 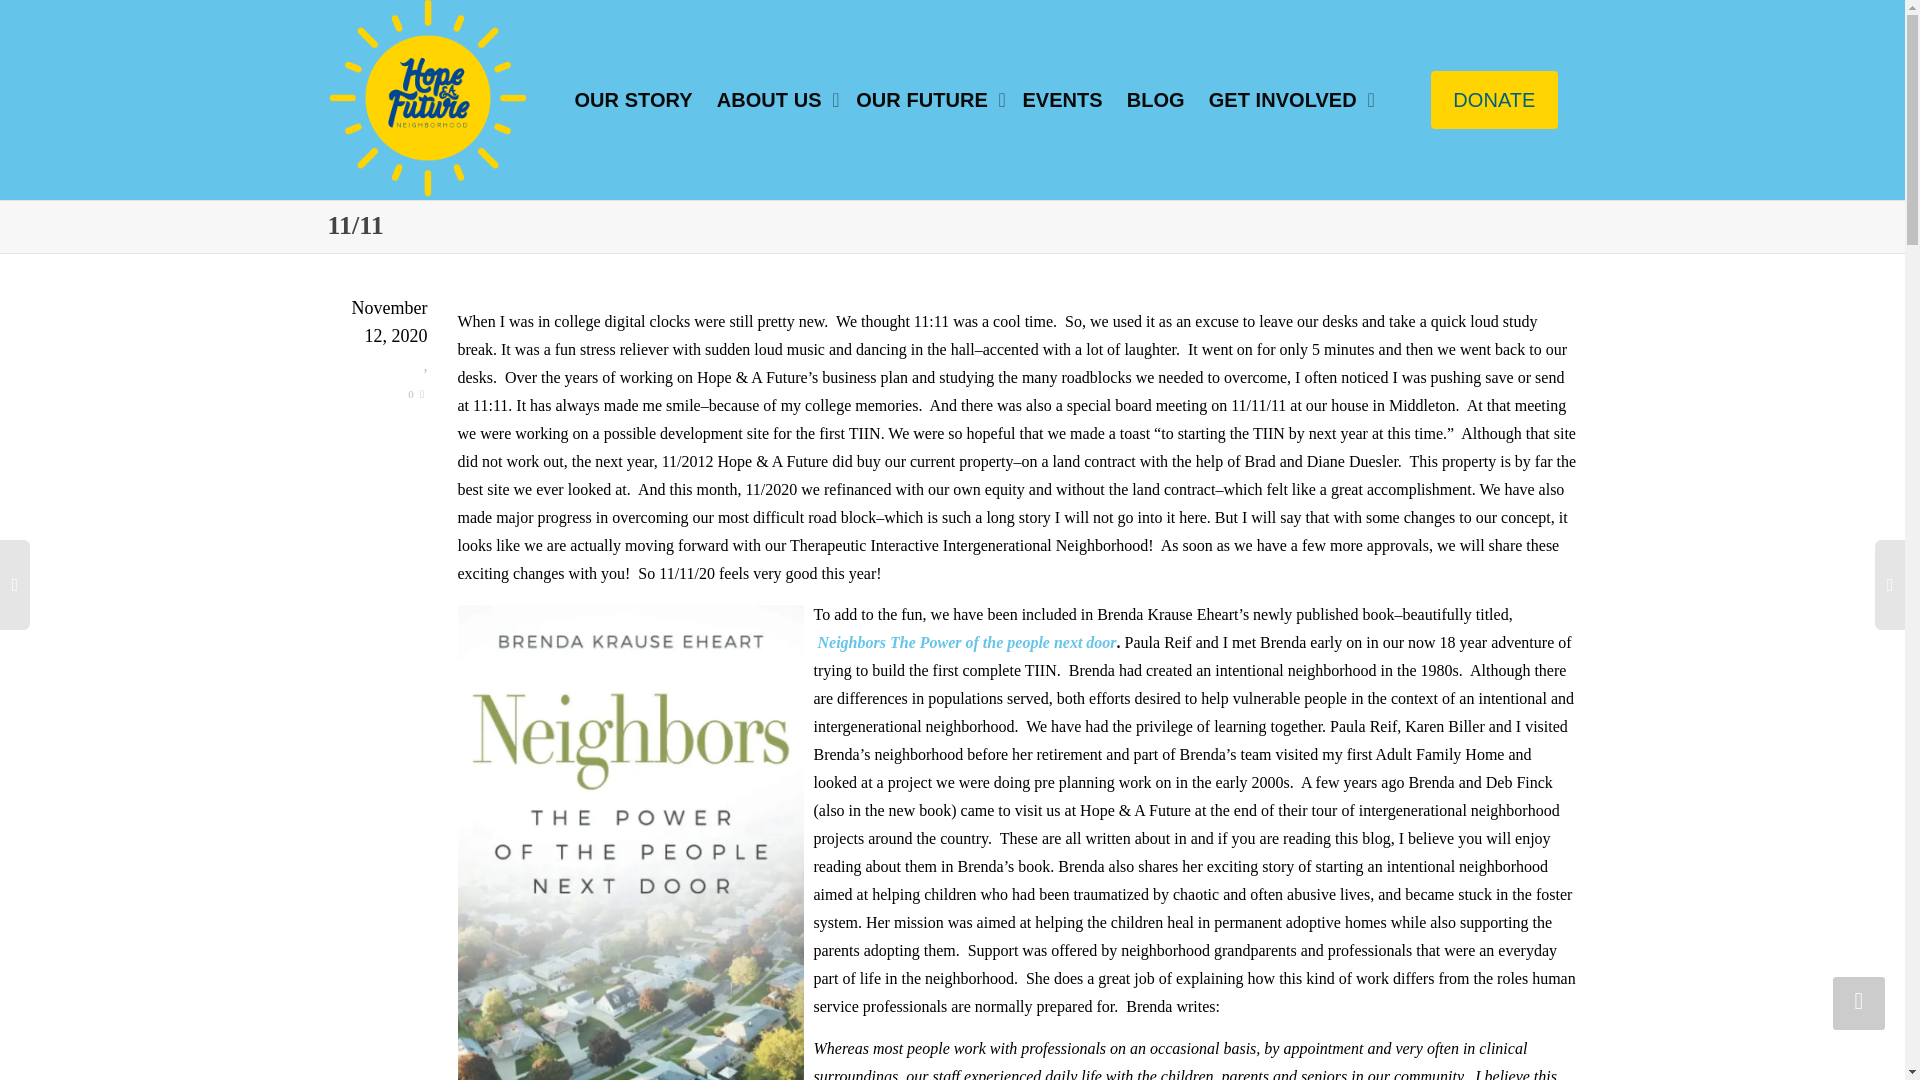 I want to click on DONATE, so click(x=1494, y=100).